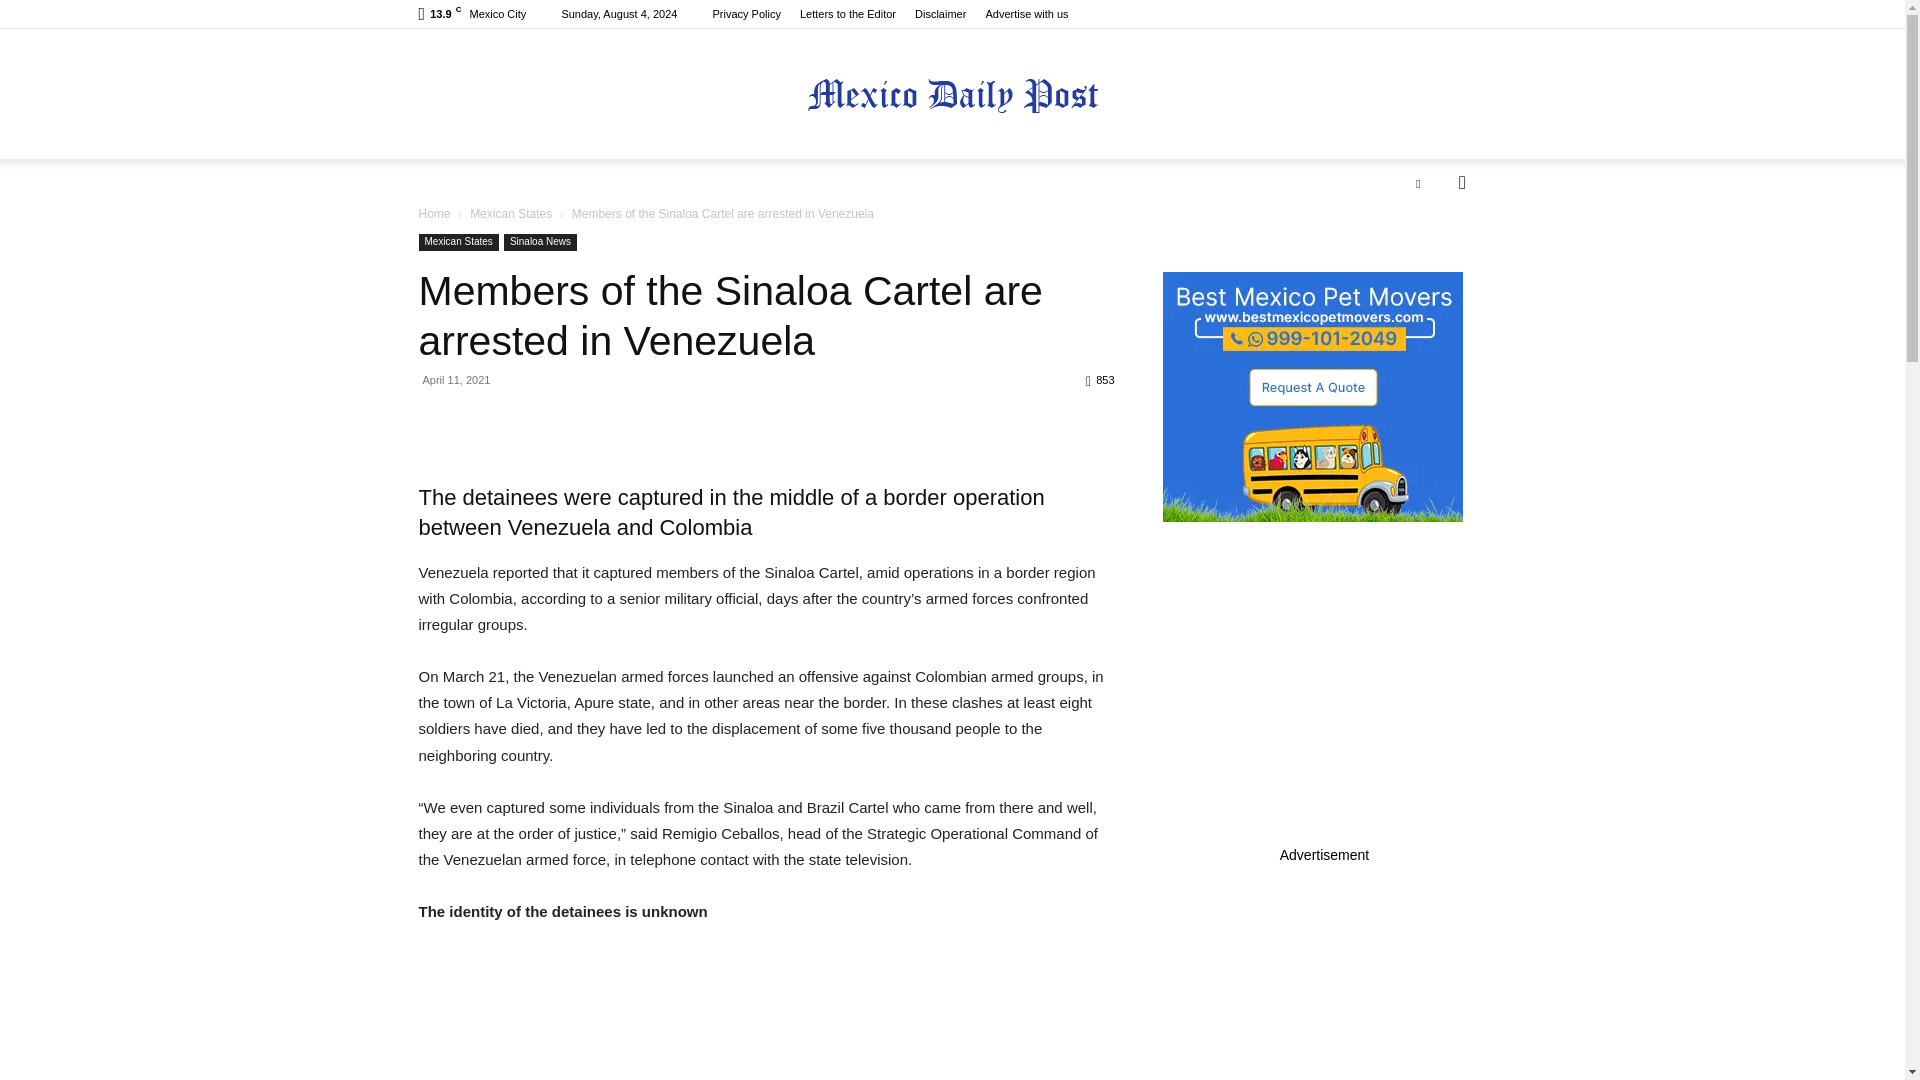  What do you see at coordinates (746, 14) in the screenshot?
I see `Privacy Policy` at bounding box center [746, 14].